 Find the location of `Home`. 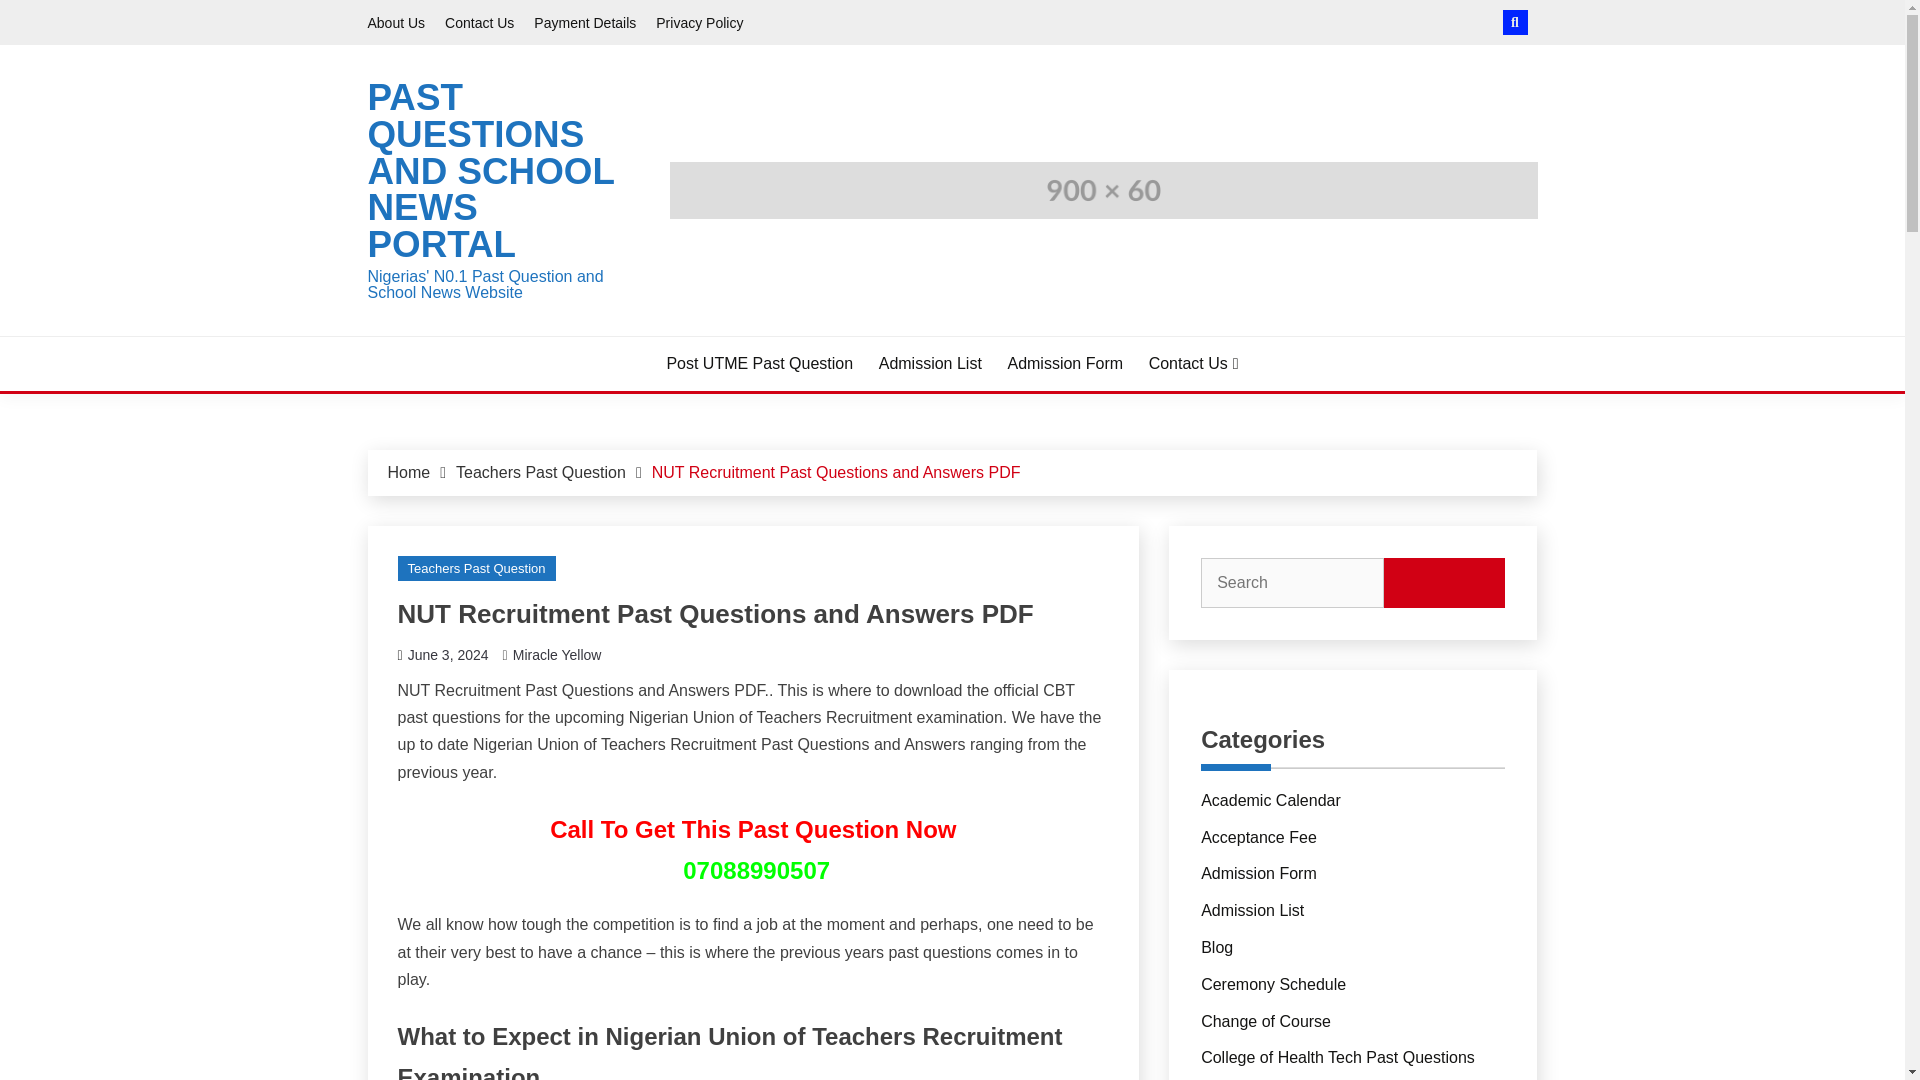

Home is located at coordinates (408, 472).